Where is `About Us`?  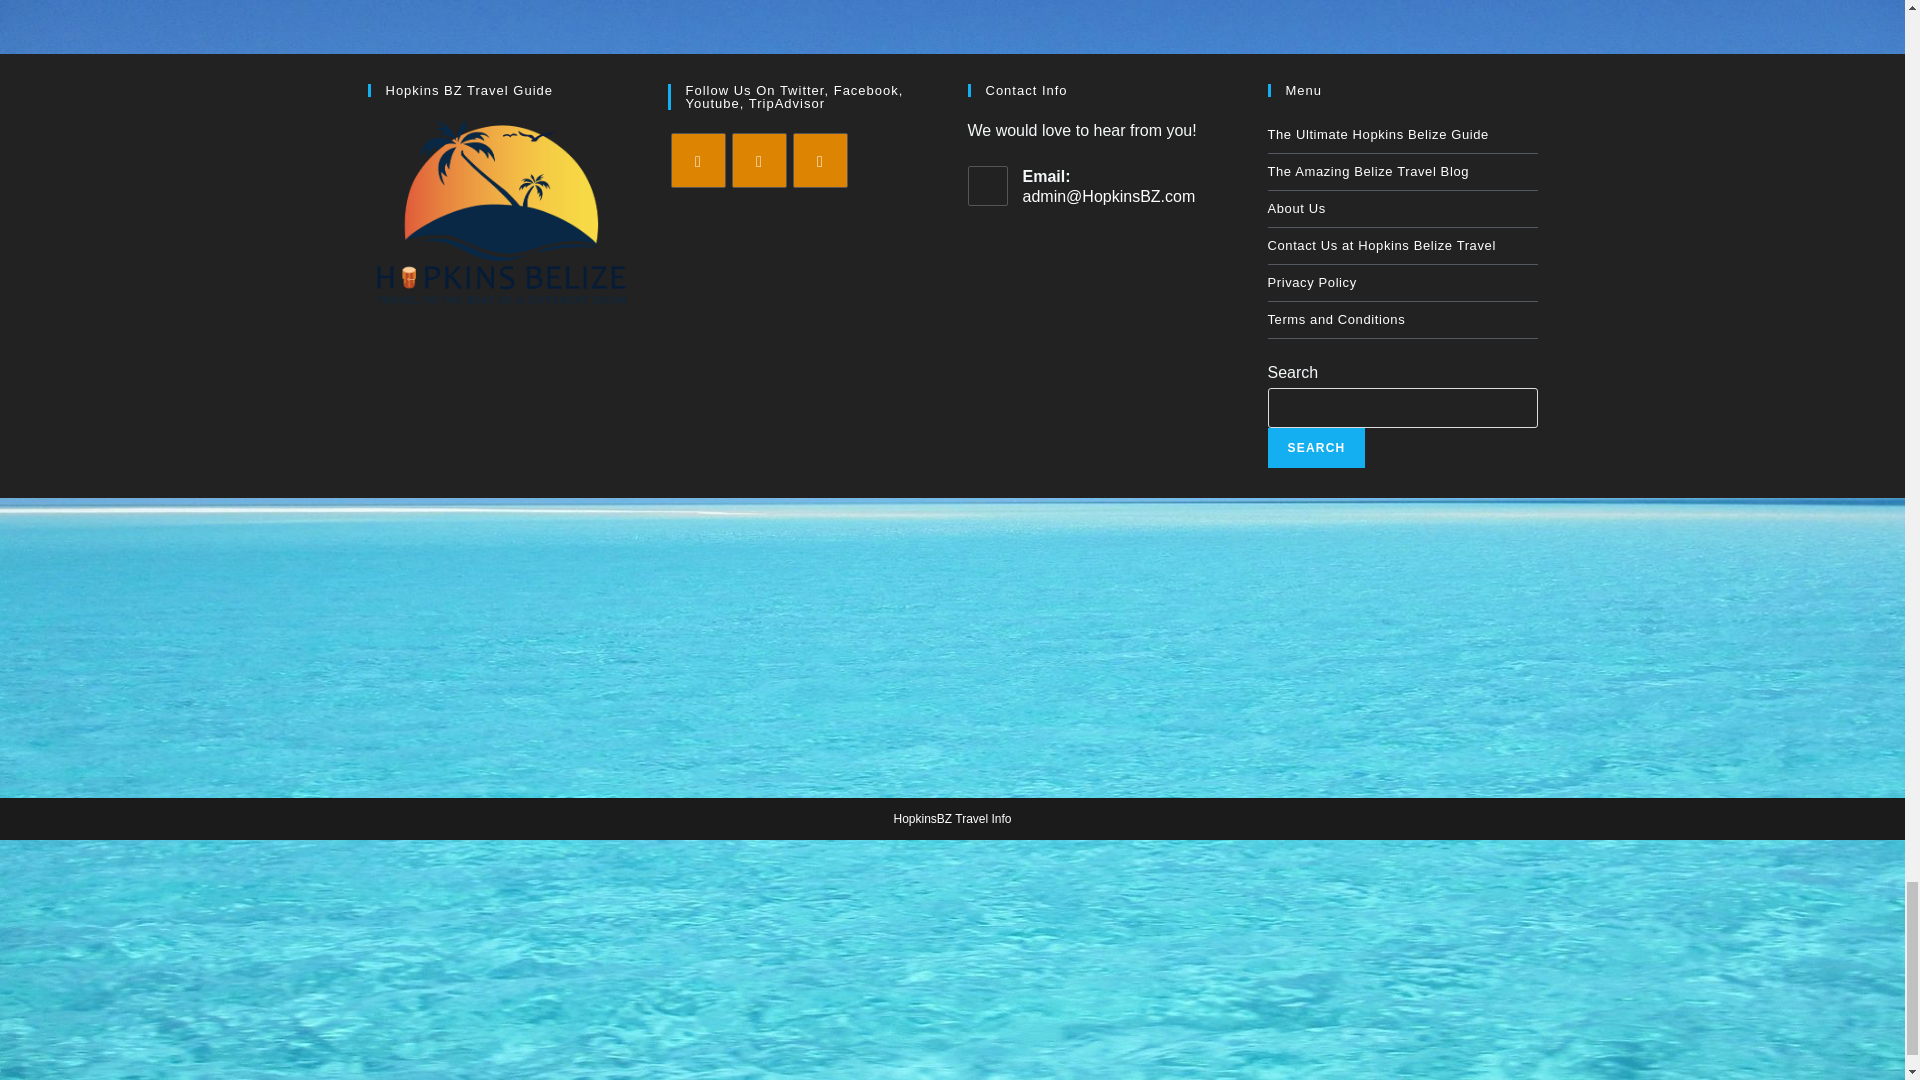
About Us is located at coordinates (1402, 208).